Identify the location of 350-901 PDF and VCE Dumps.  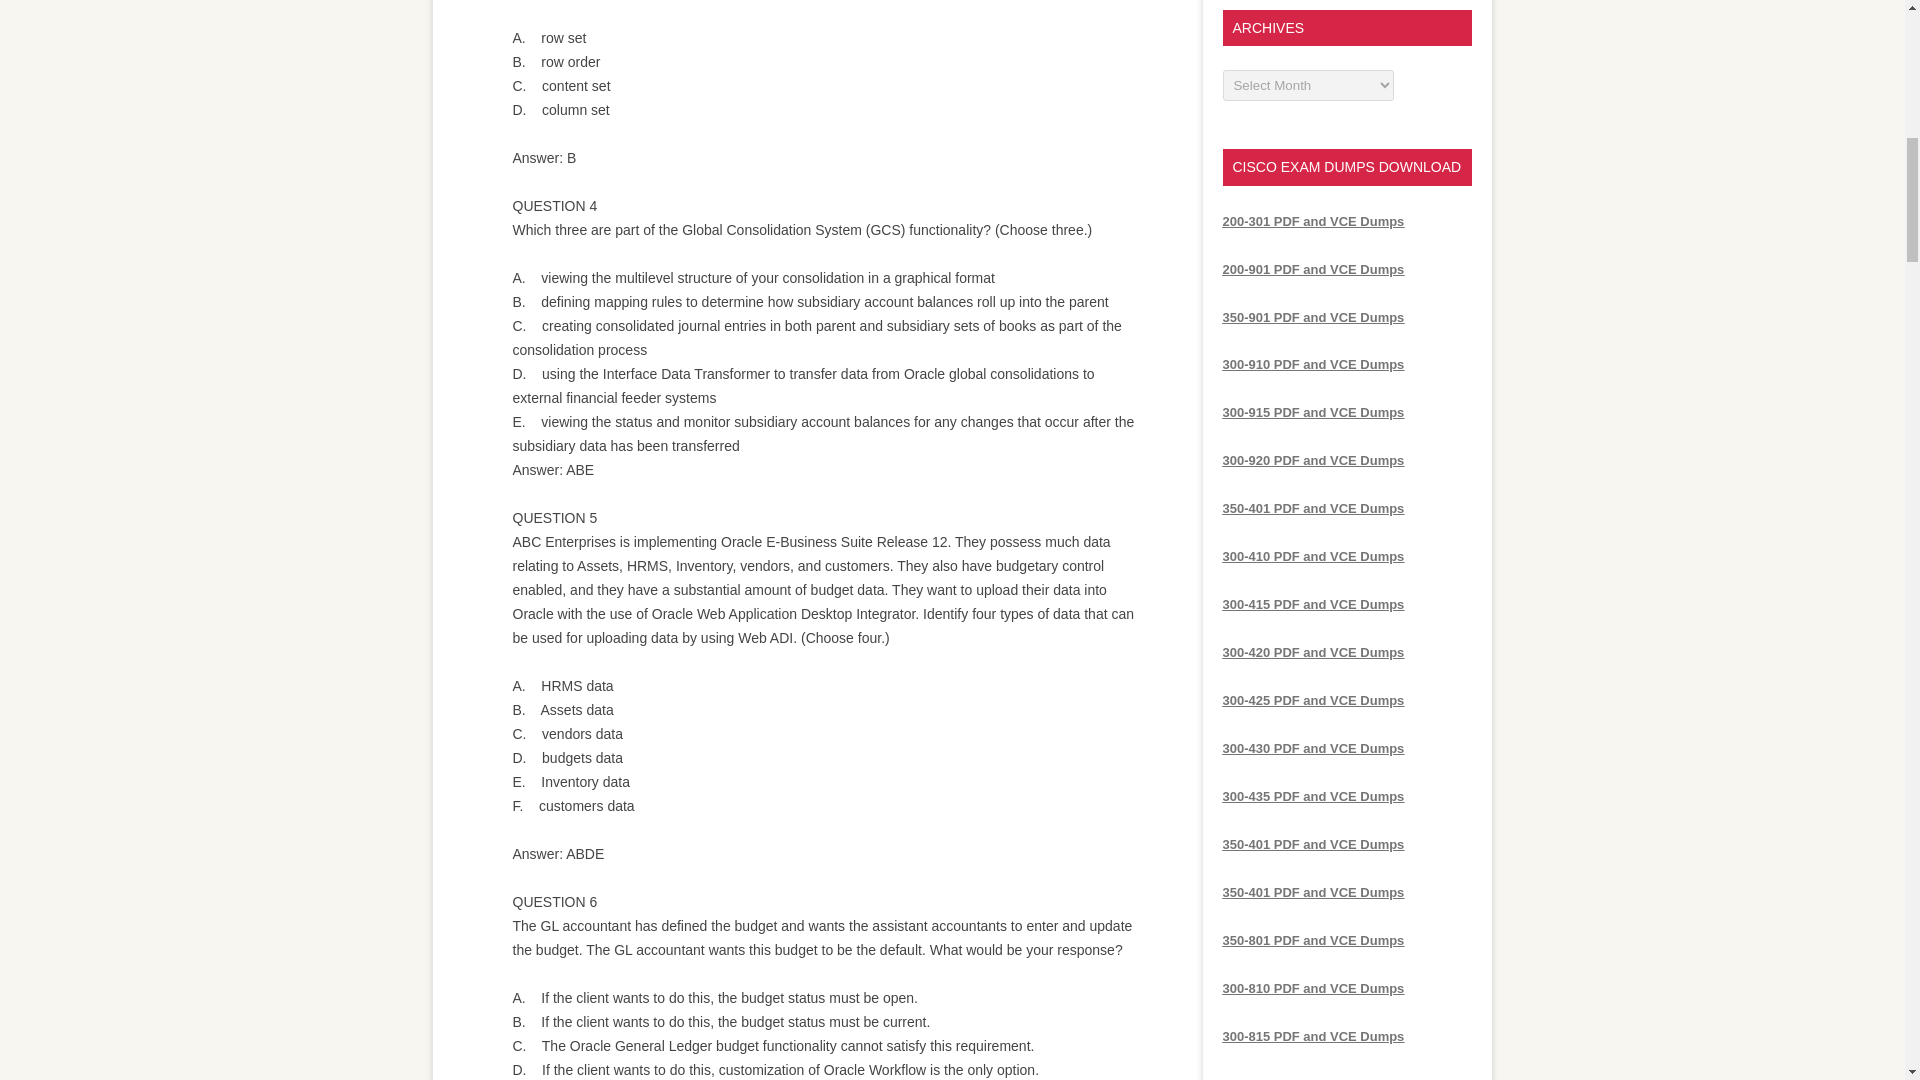
(1312, 317).